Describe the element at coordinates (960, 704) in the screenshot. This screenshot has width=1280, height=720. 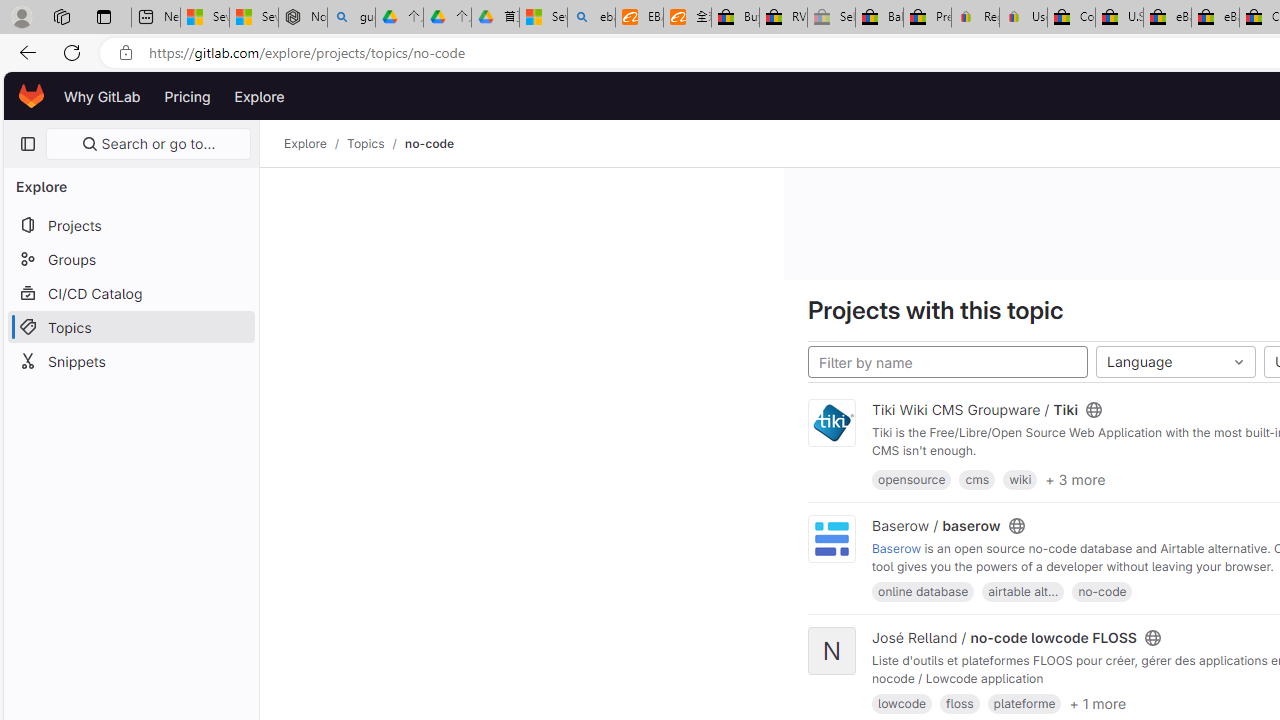
I see `floss` at that location.